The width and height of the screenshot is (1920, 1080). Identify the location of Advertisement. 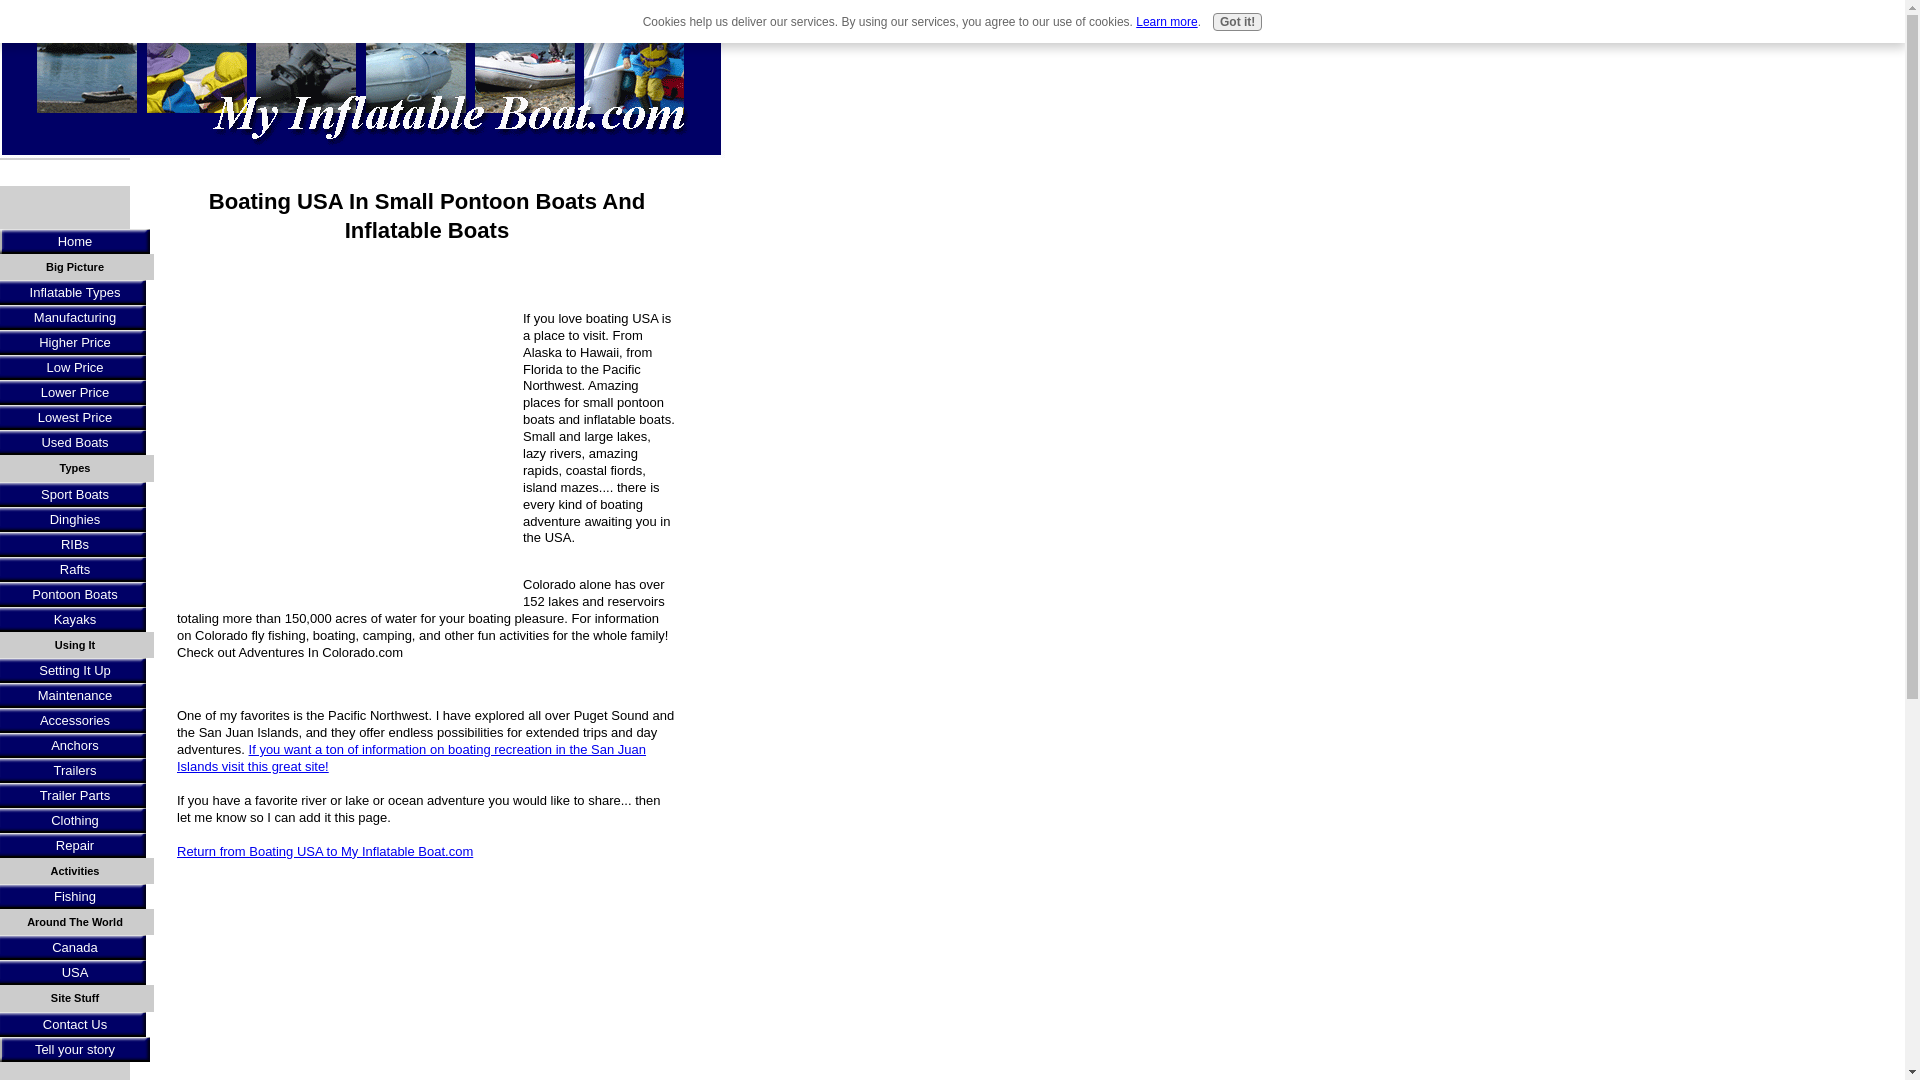
(344, 450).